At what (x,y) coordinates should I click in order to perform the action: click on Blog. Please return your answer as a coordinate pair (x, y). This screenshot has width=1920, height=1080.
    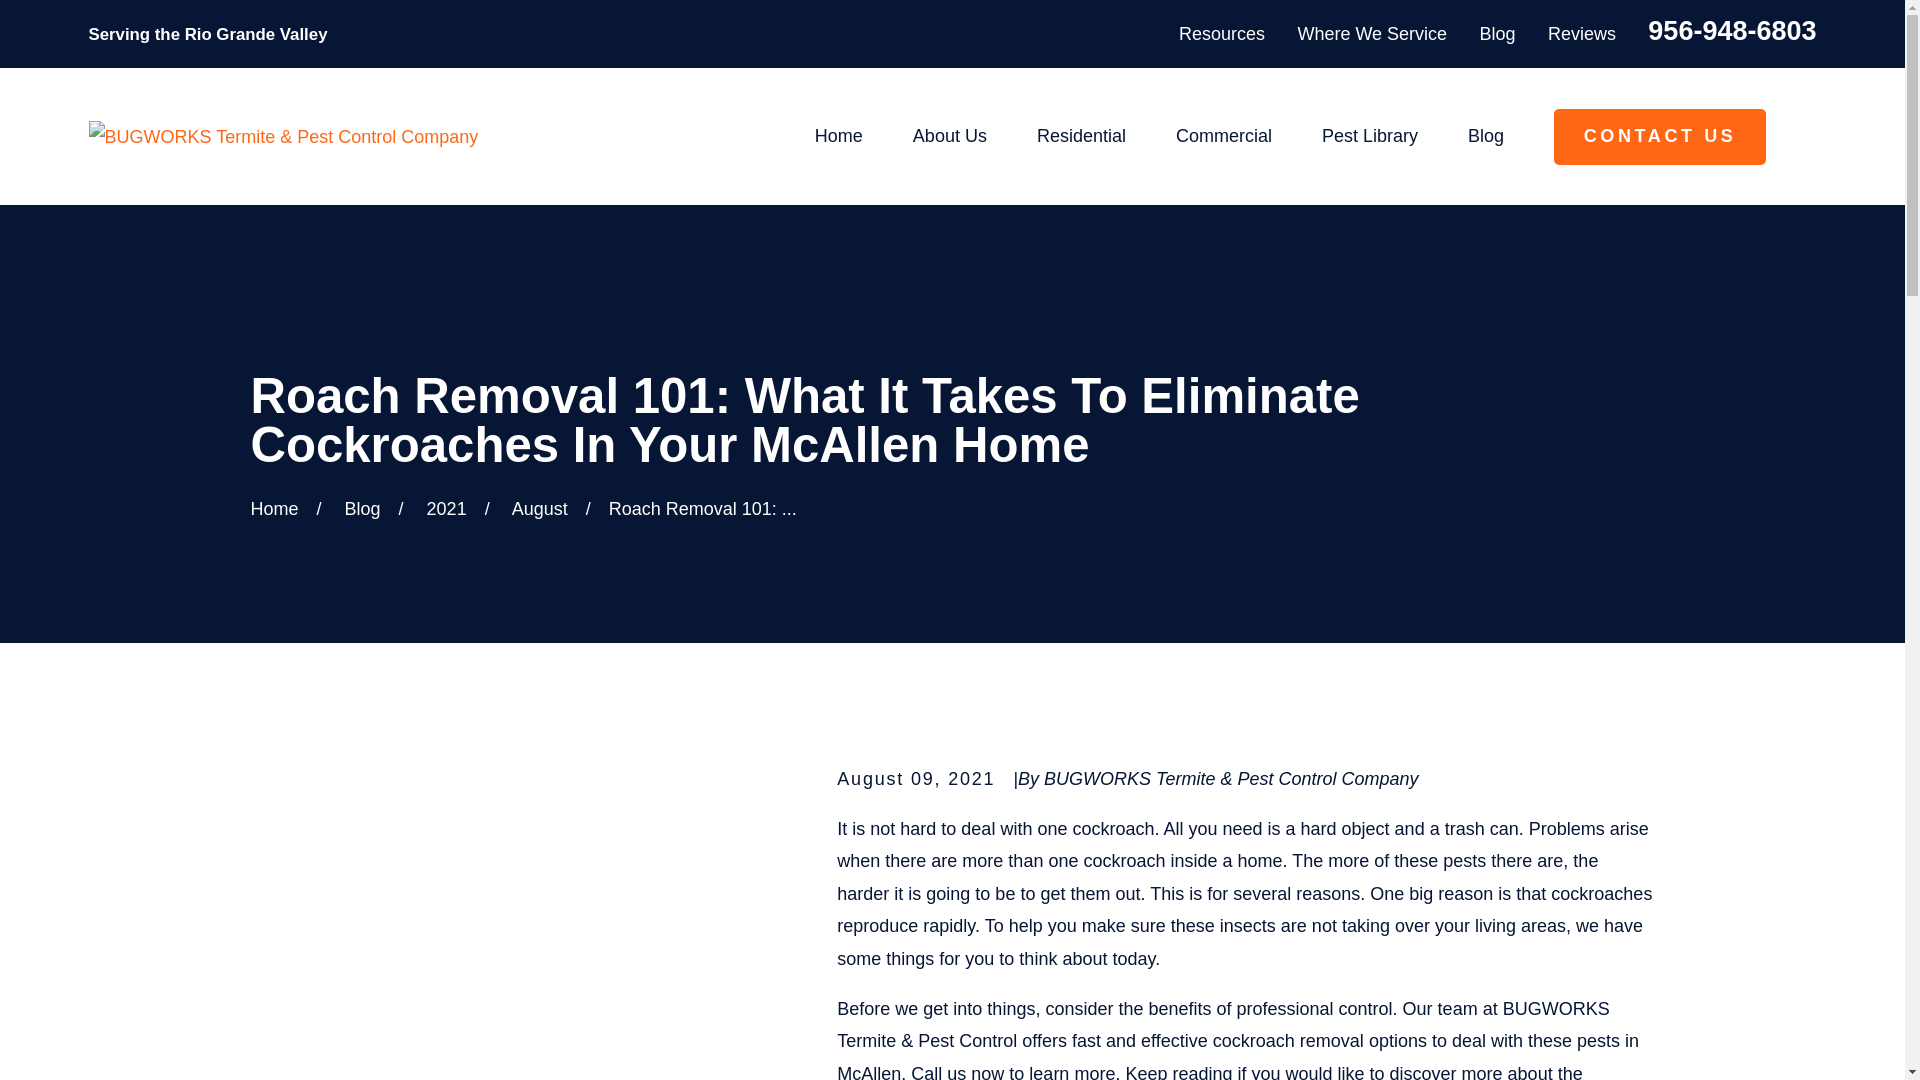
    Looking at the image, I should click on (1498, 34).